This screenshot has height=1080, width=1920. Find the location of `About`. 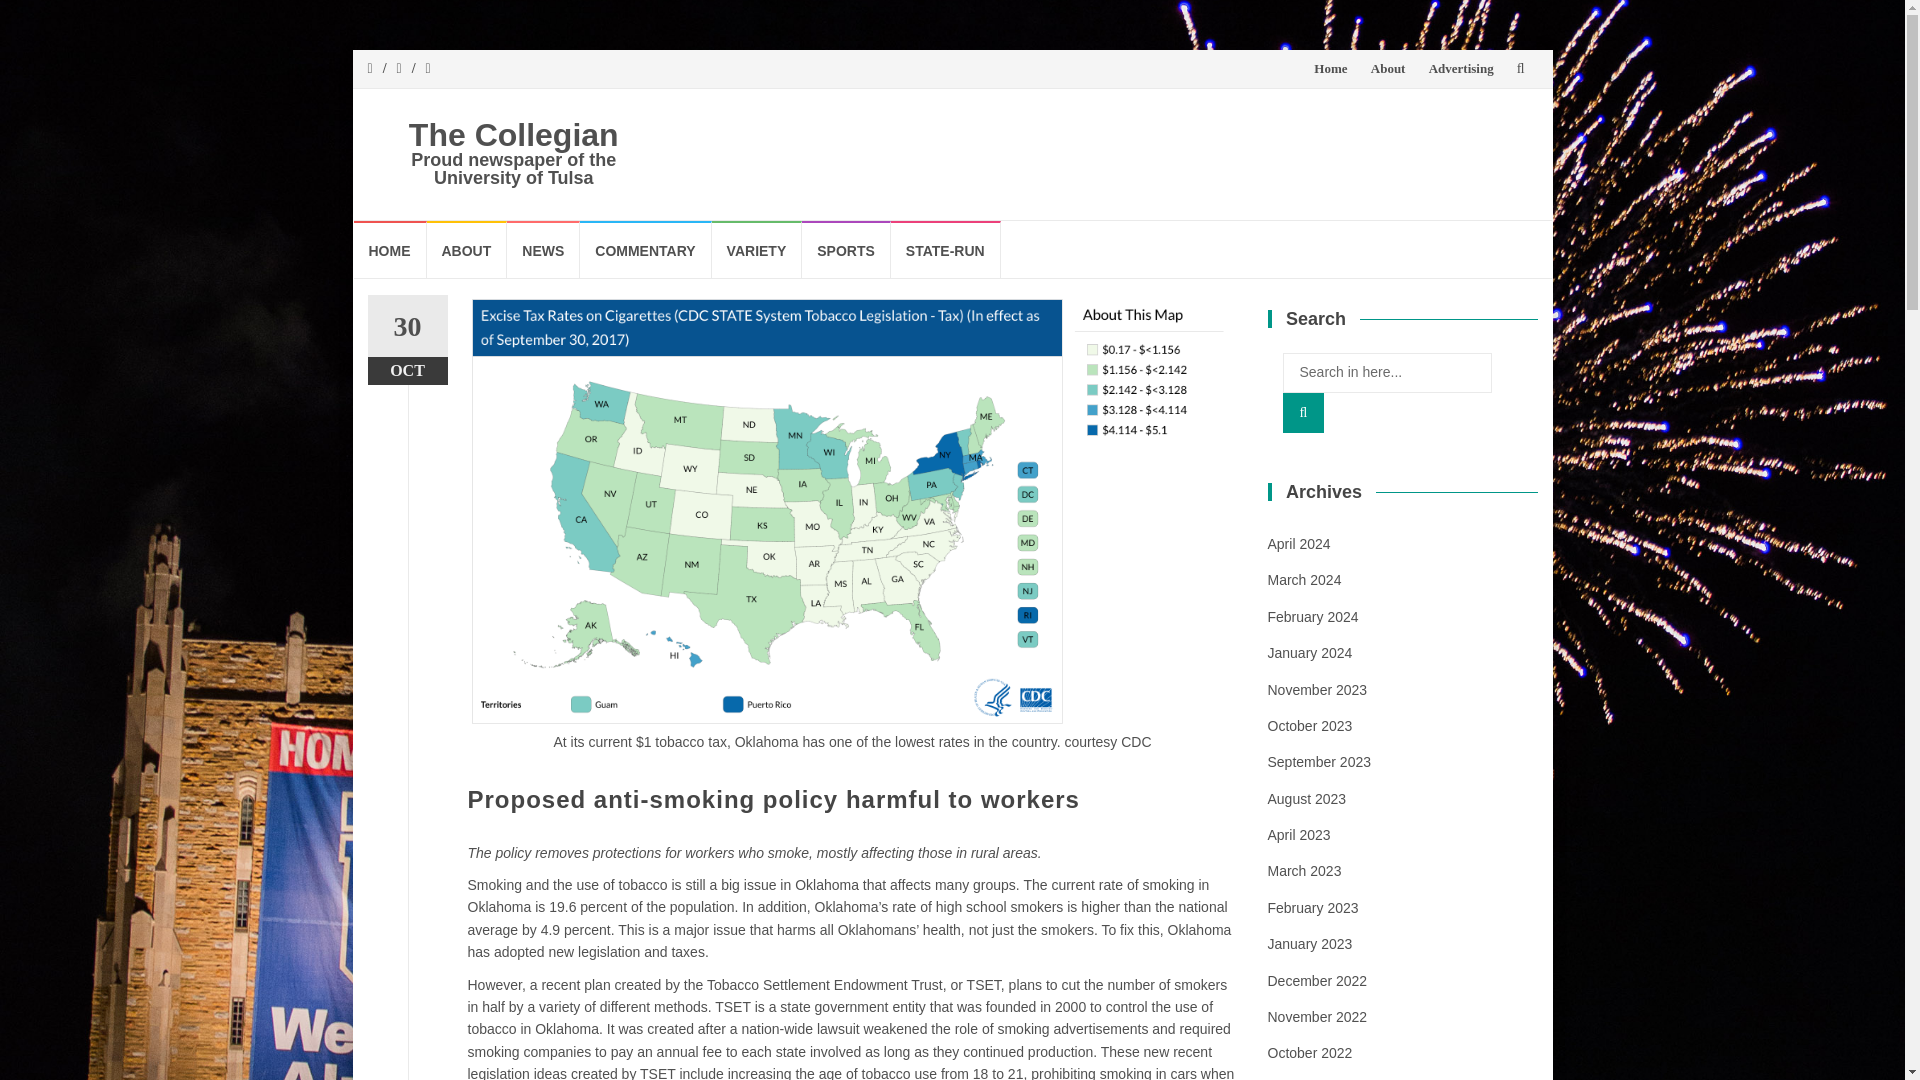

About is located at coordinates (1388, 68).